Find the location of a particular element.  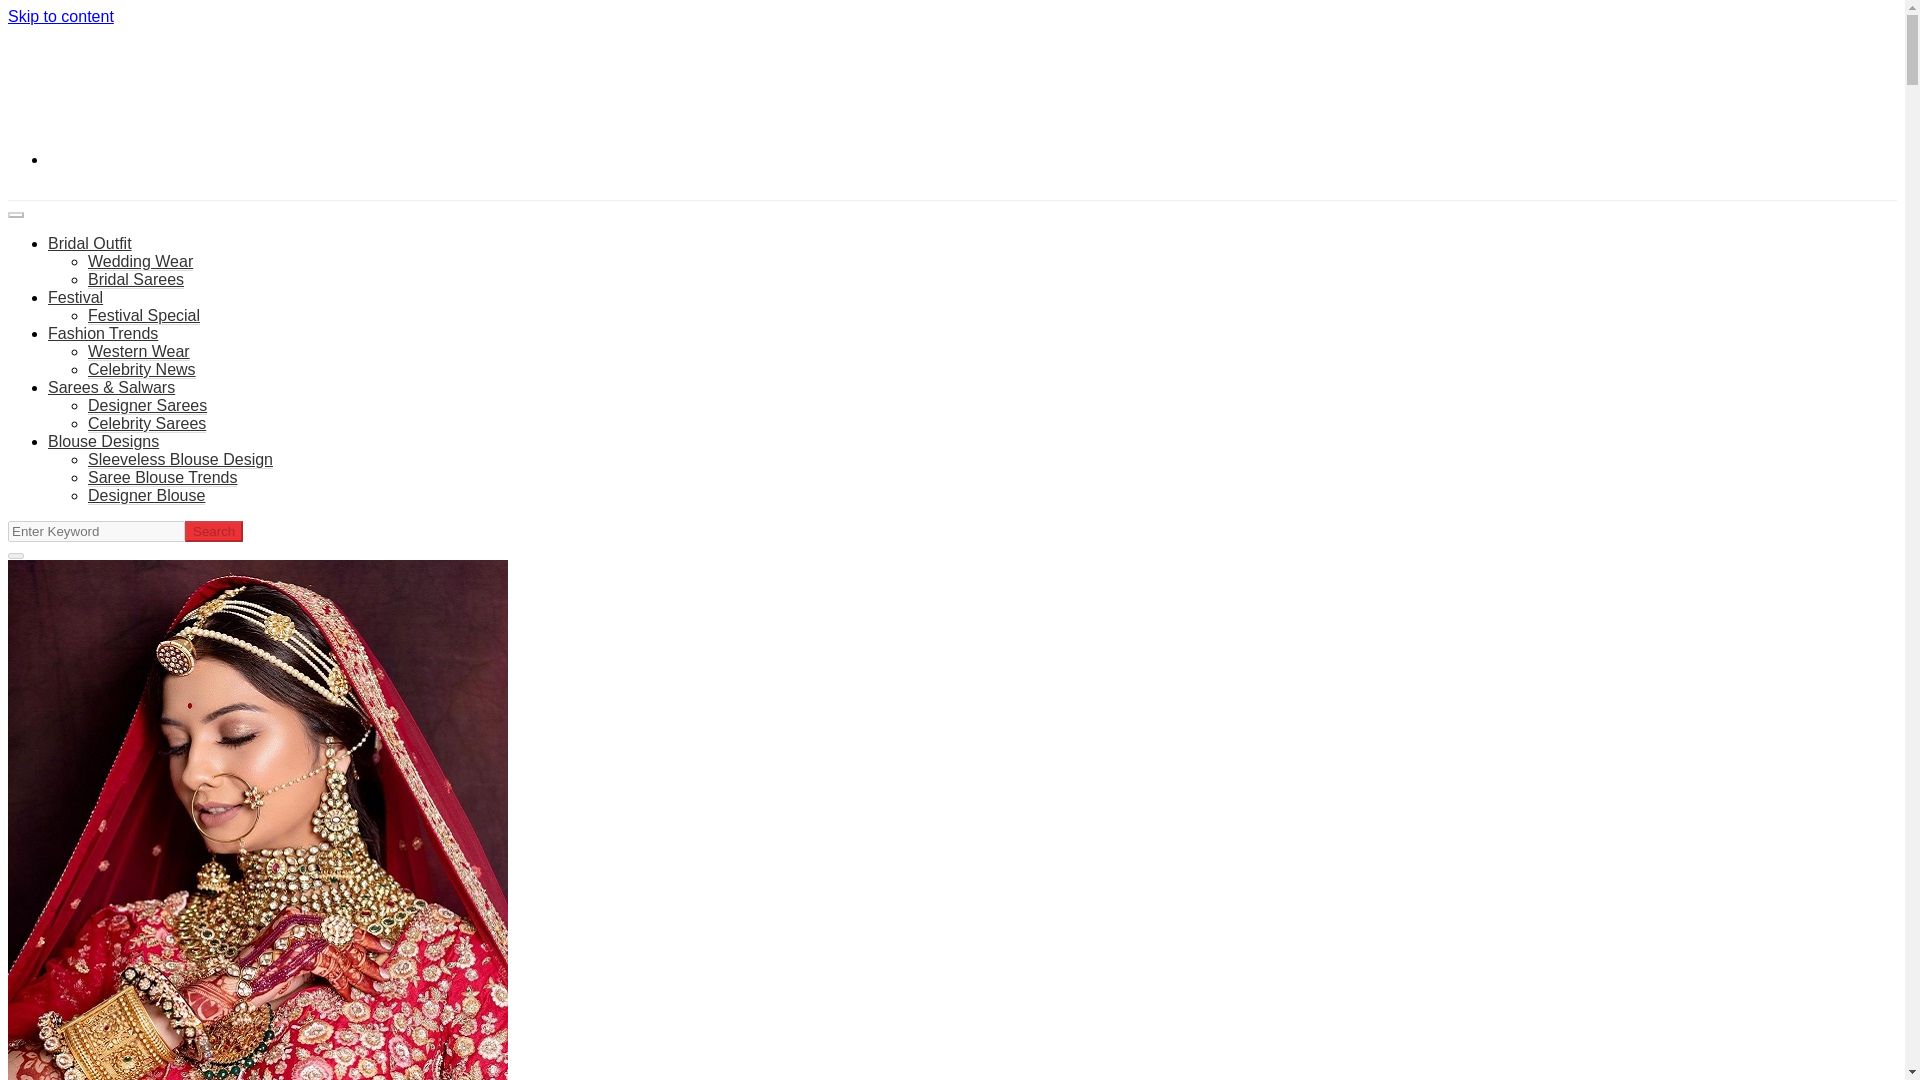

Skip to content is located at coordinates (60, 16).